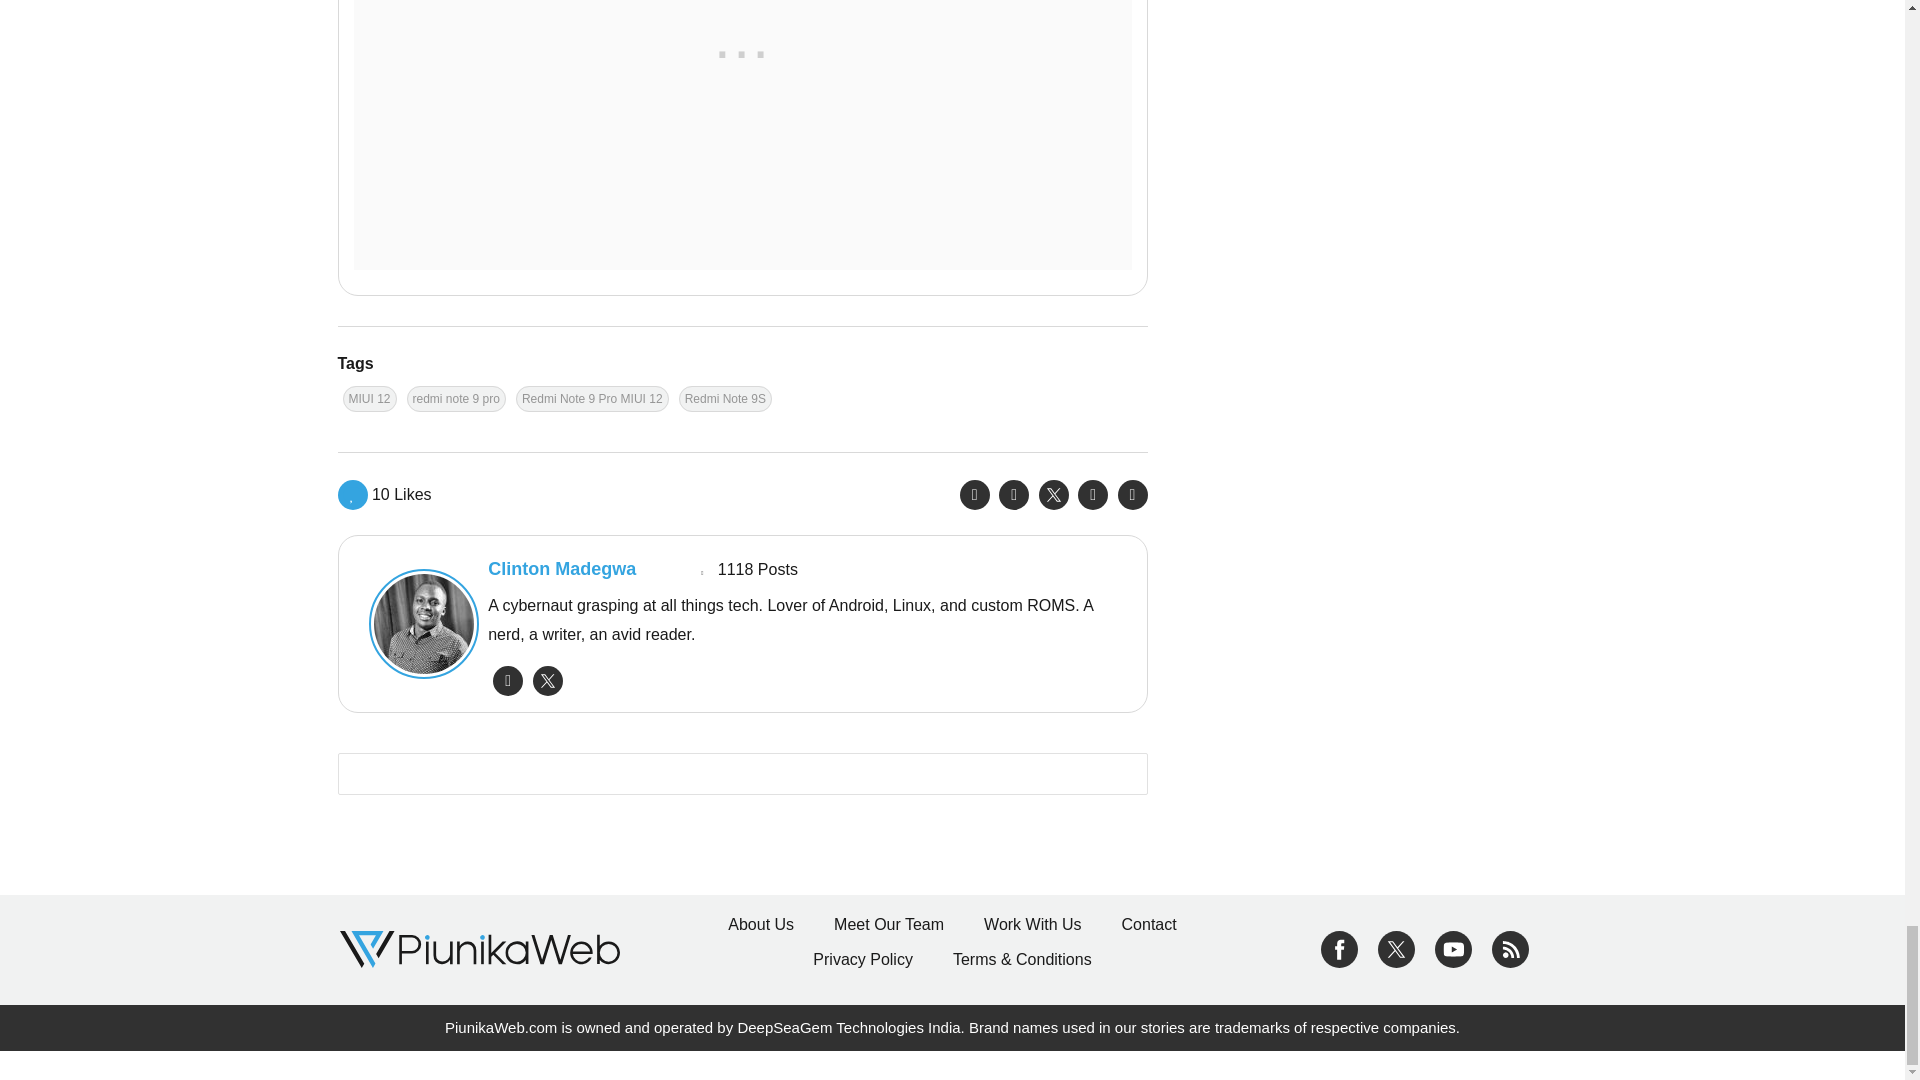 The image size is (1920, 1080). What do you see at coordinates (1338, 948) in the screenshot?
I see `Facebook` at bounding box center [1338, 948].